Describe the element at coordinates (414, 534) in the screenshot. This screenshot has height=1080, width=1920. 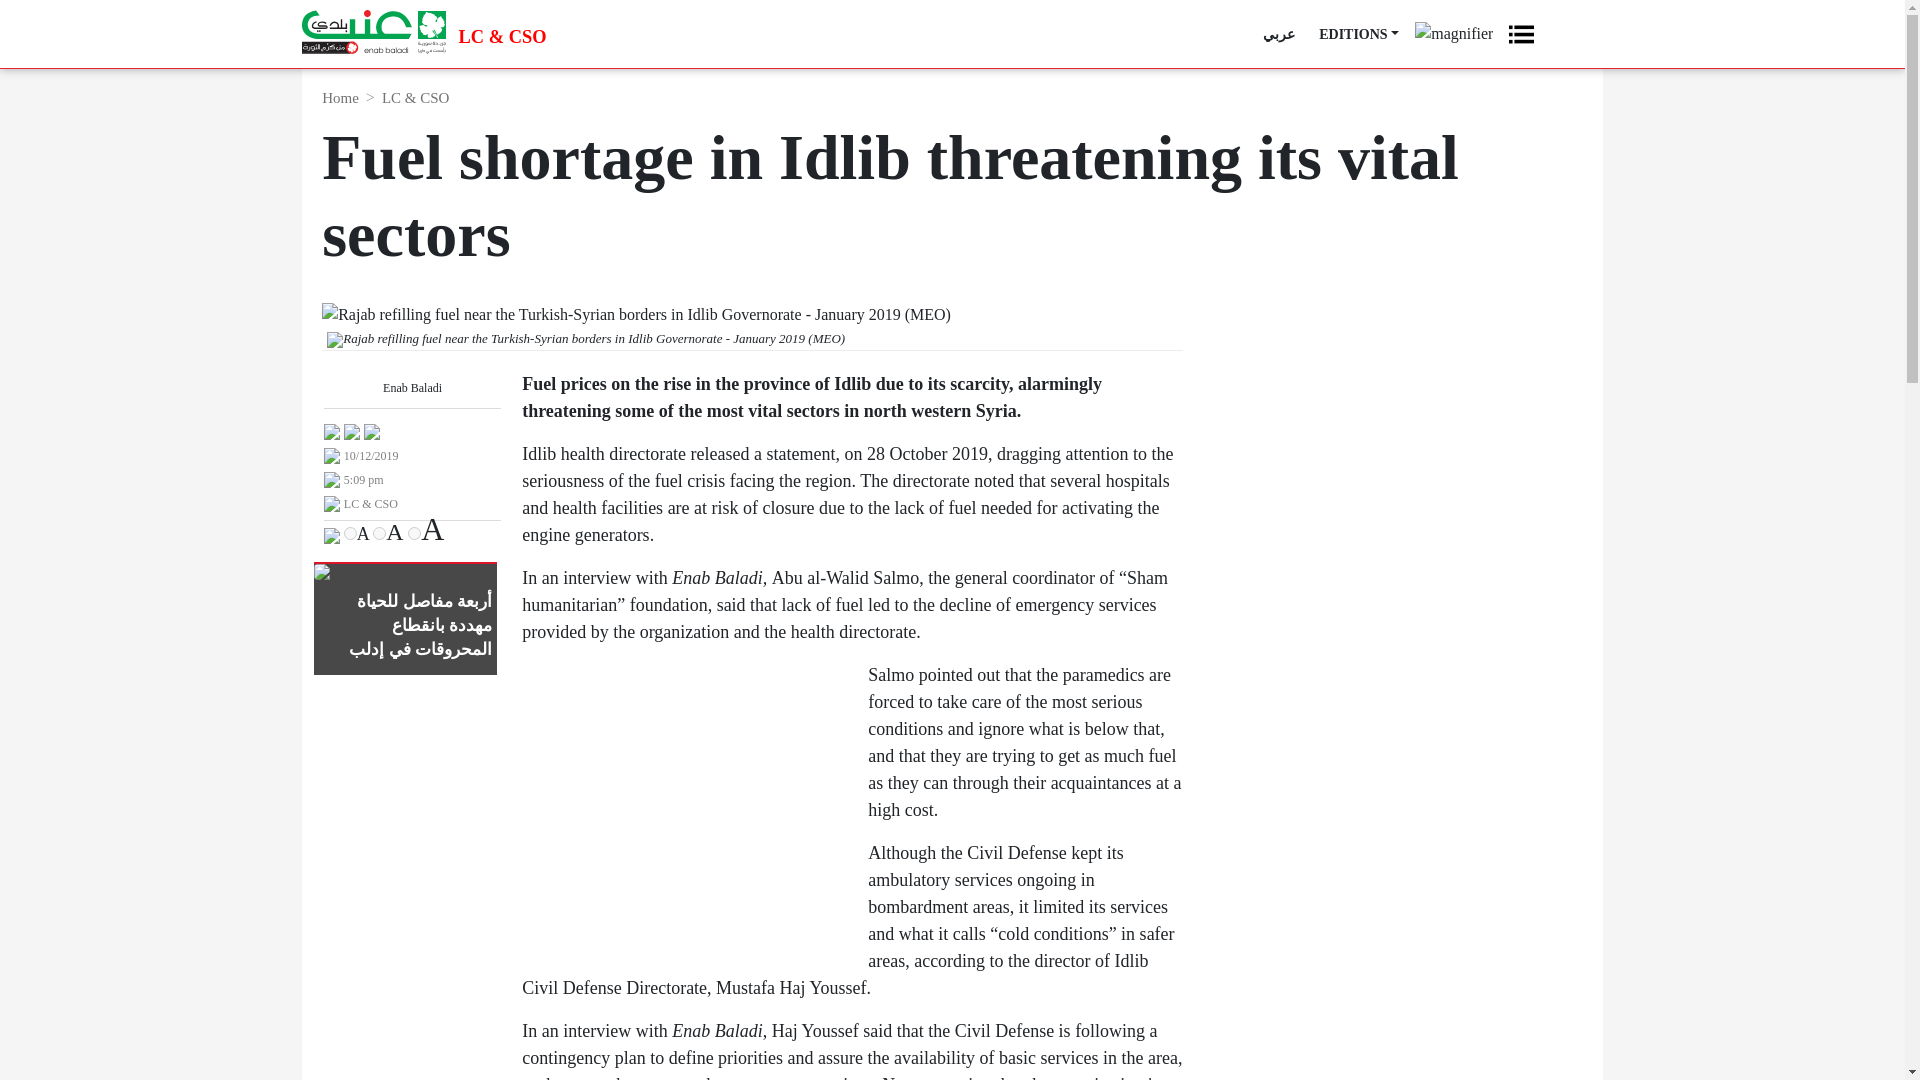
I see `on` at that location.